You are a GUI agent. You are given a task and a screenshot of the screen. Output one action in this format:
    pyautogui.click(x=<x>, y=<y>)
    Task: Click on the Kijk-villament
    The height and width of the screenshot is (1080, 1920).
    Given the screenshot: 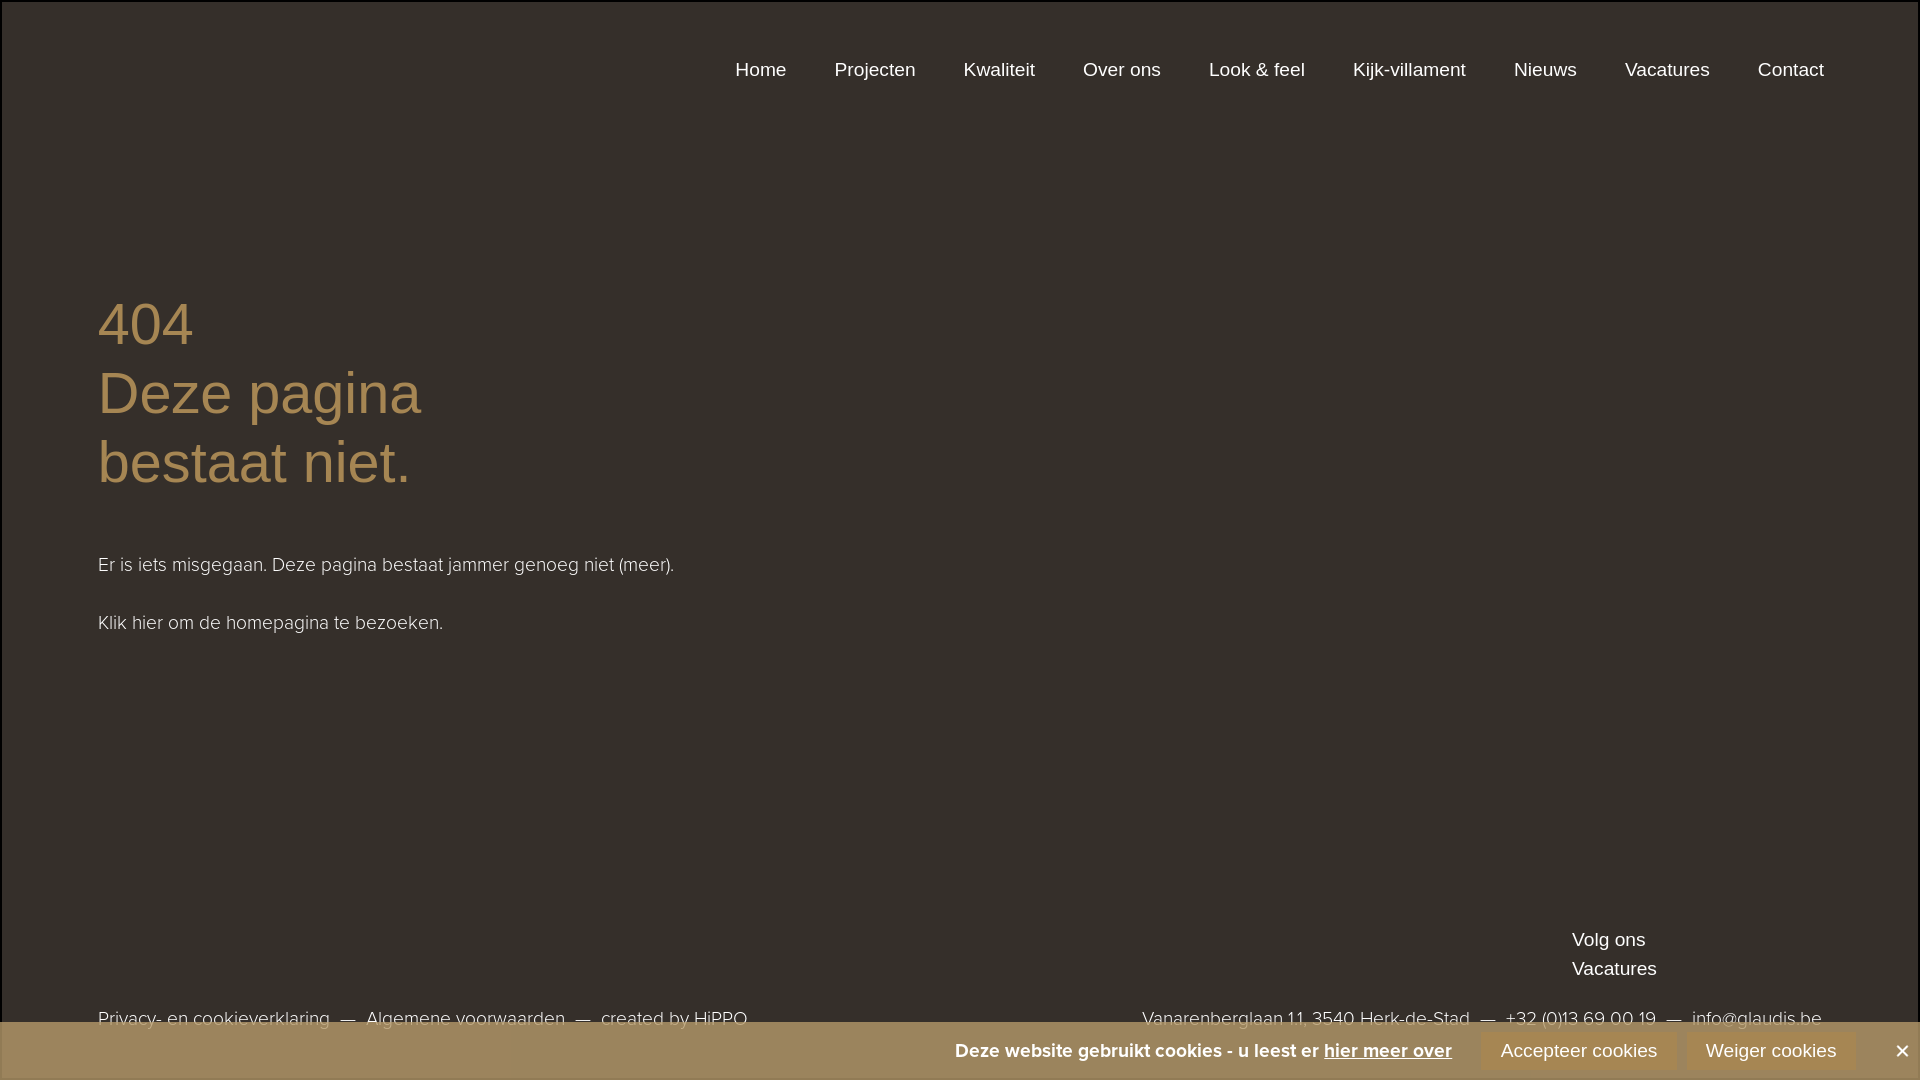 What is the action you would take?
    pyautogui.click(x=1410, y=70)
    